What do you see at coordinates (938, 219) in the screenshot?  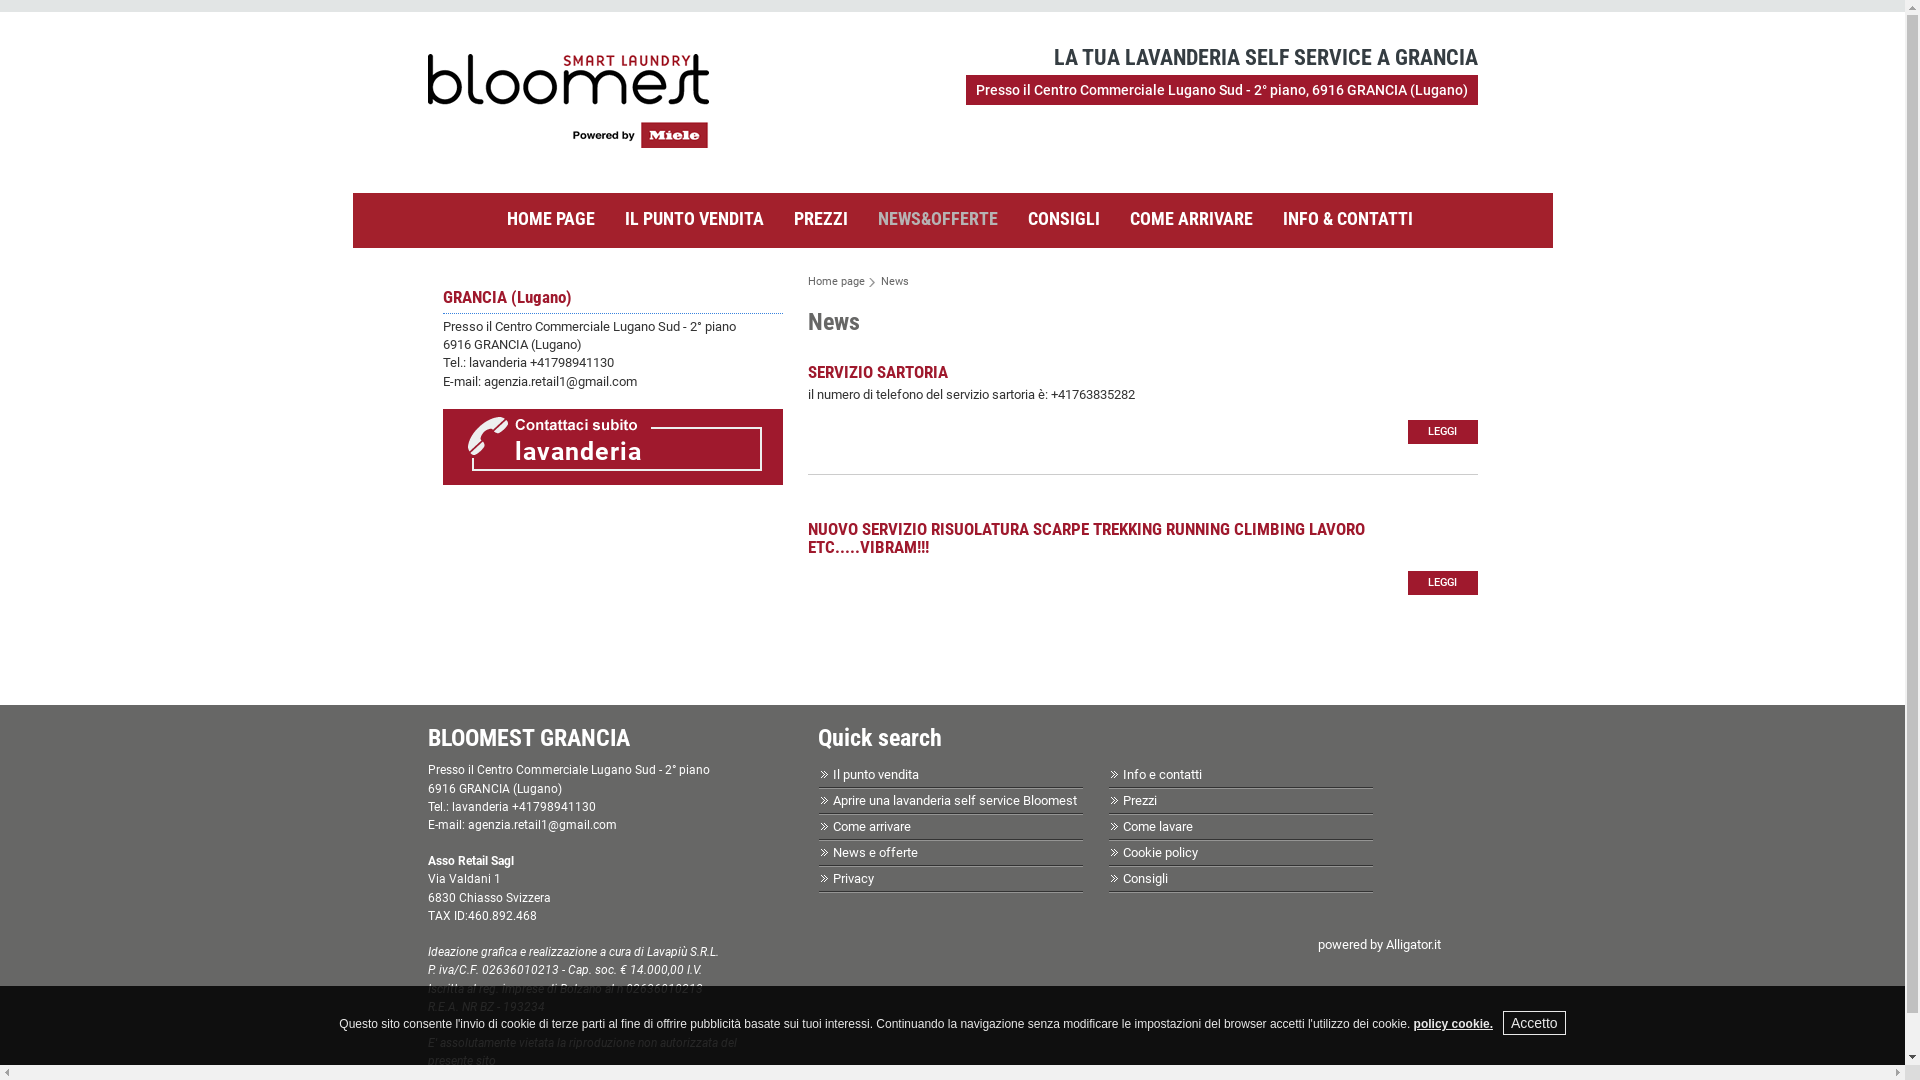 I see `NEWS&OFFERTE` at bounding box center [938, 219].